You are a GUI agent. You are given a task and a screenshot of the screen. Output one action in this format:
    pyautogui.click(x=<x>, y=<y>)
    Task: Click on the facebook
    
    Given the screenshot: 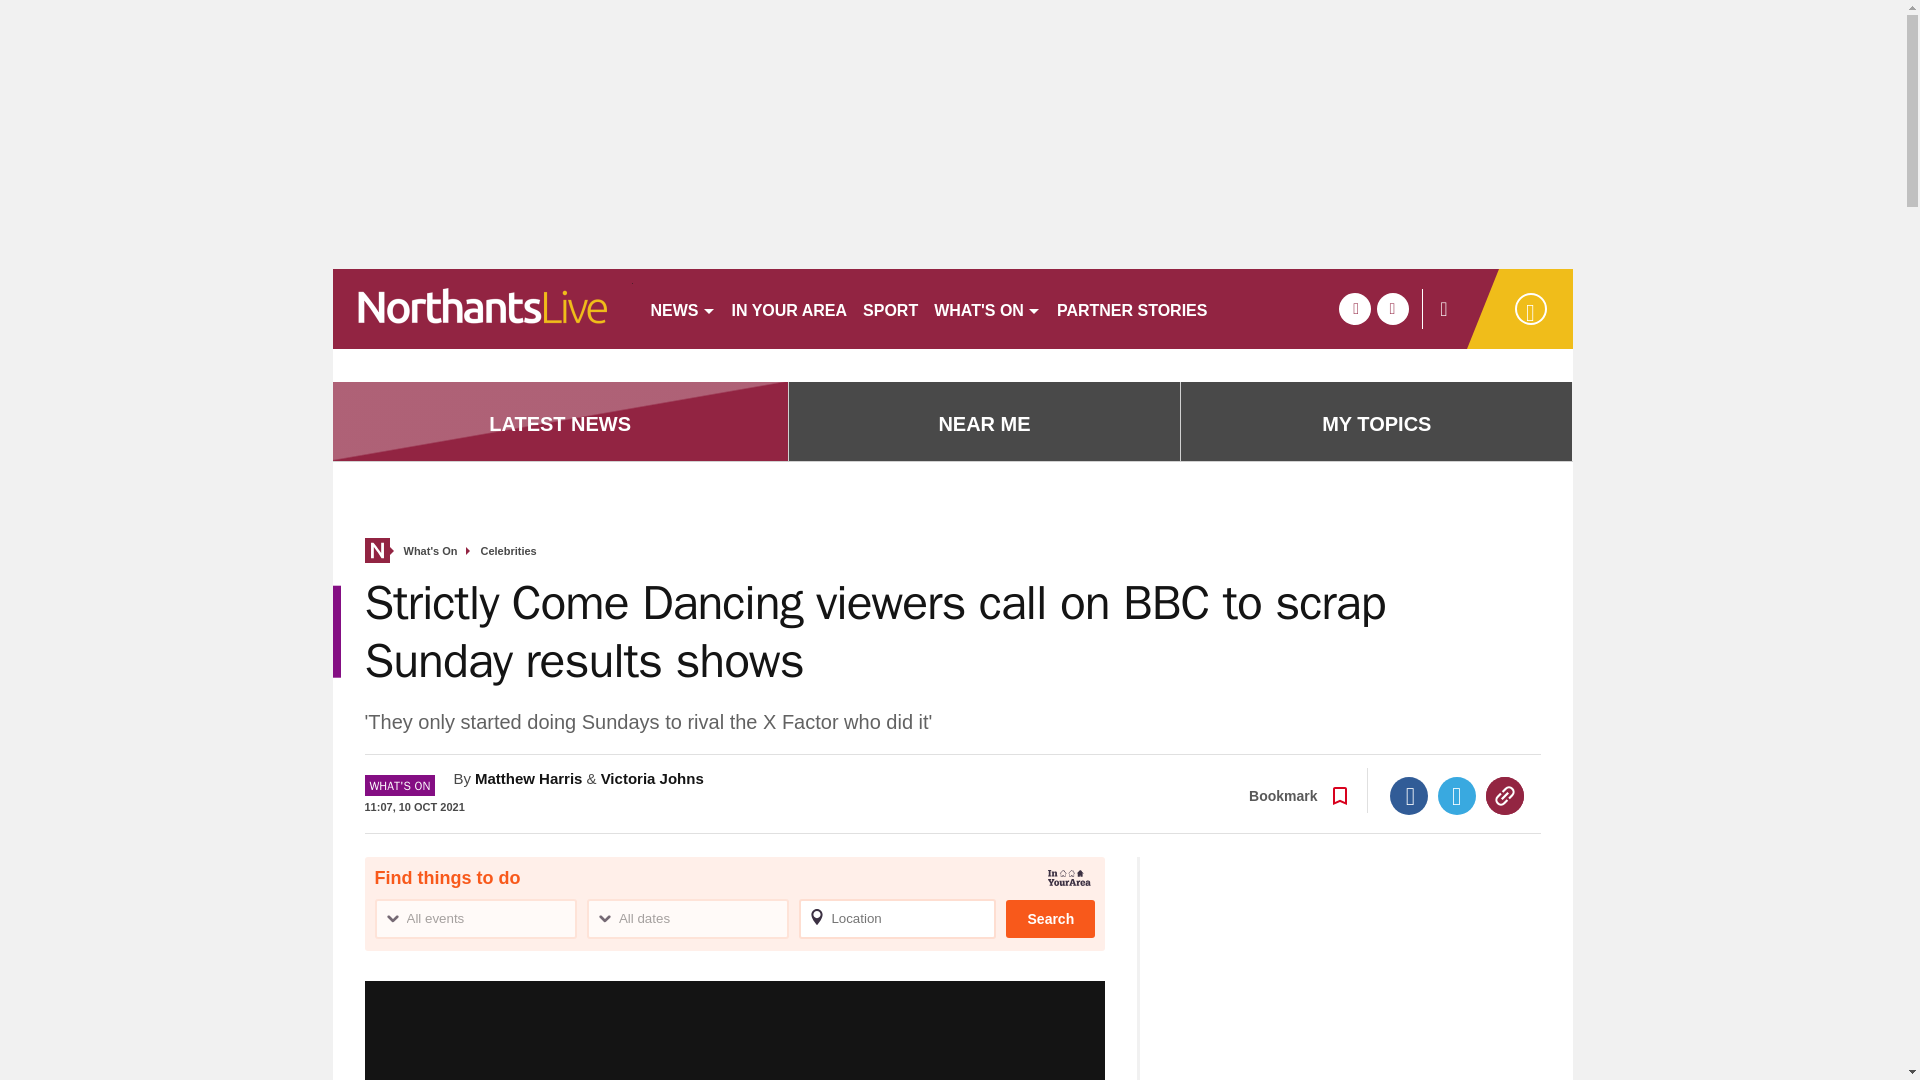 What is the action you would take?
    pyautogui.click(x=1354, y=308)
    